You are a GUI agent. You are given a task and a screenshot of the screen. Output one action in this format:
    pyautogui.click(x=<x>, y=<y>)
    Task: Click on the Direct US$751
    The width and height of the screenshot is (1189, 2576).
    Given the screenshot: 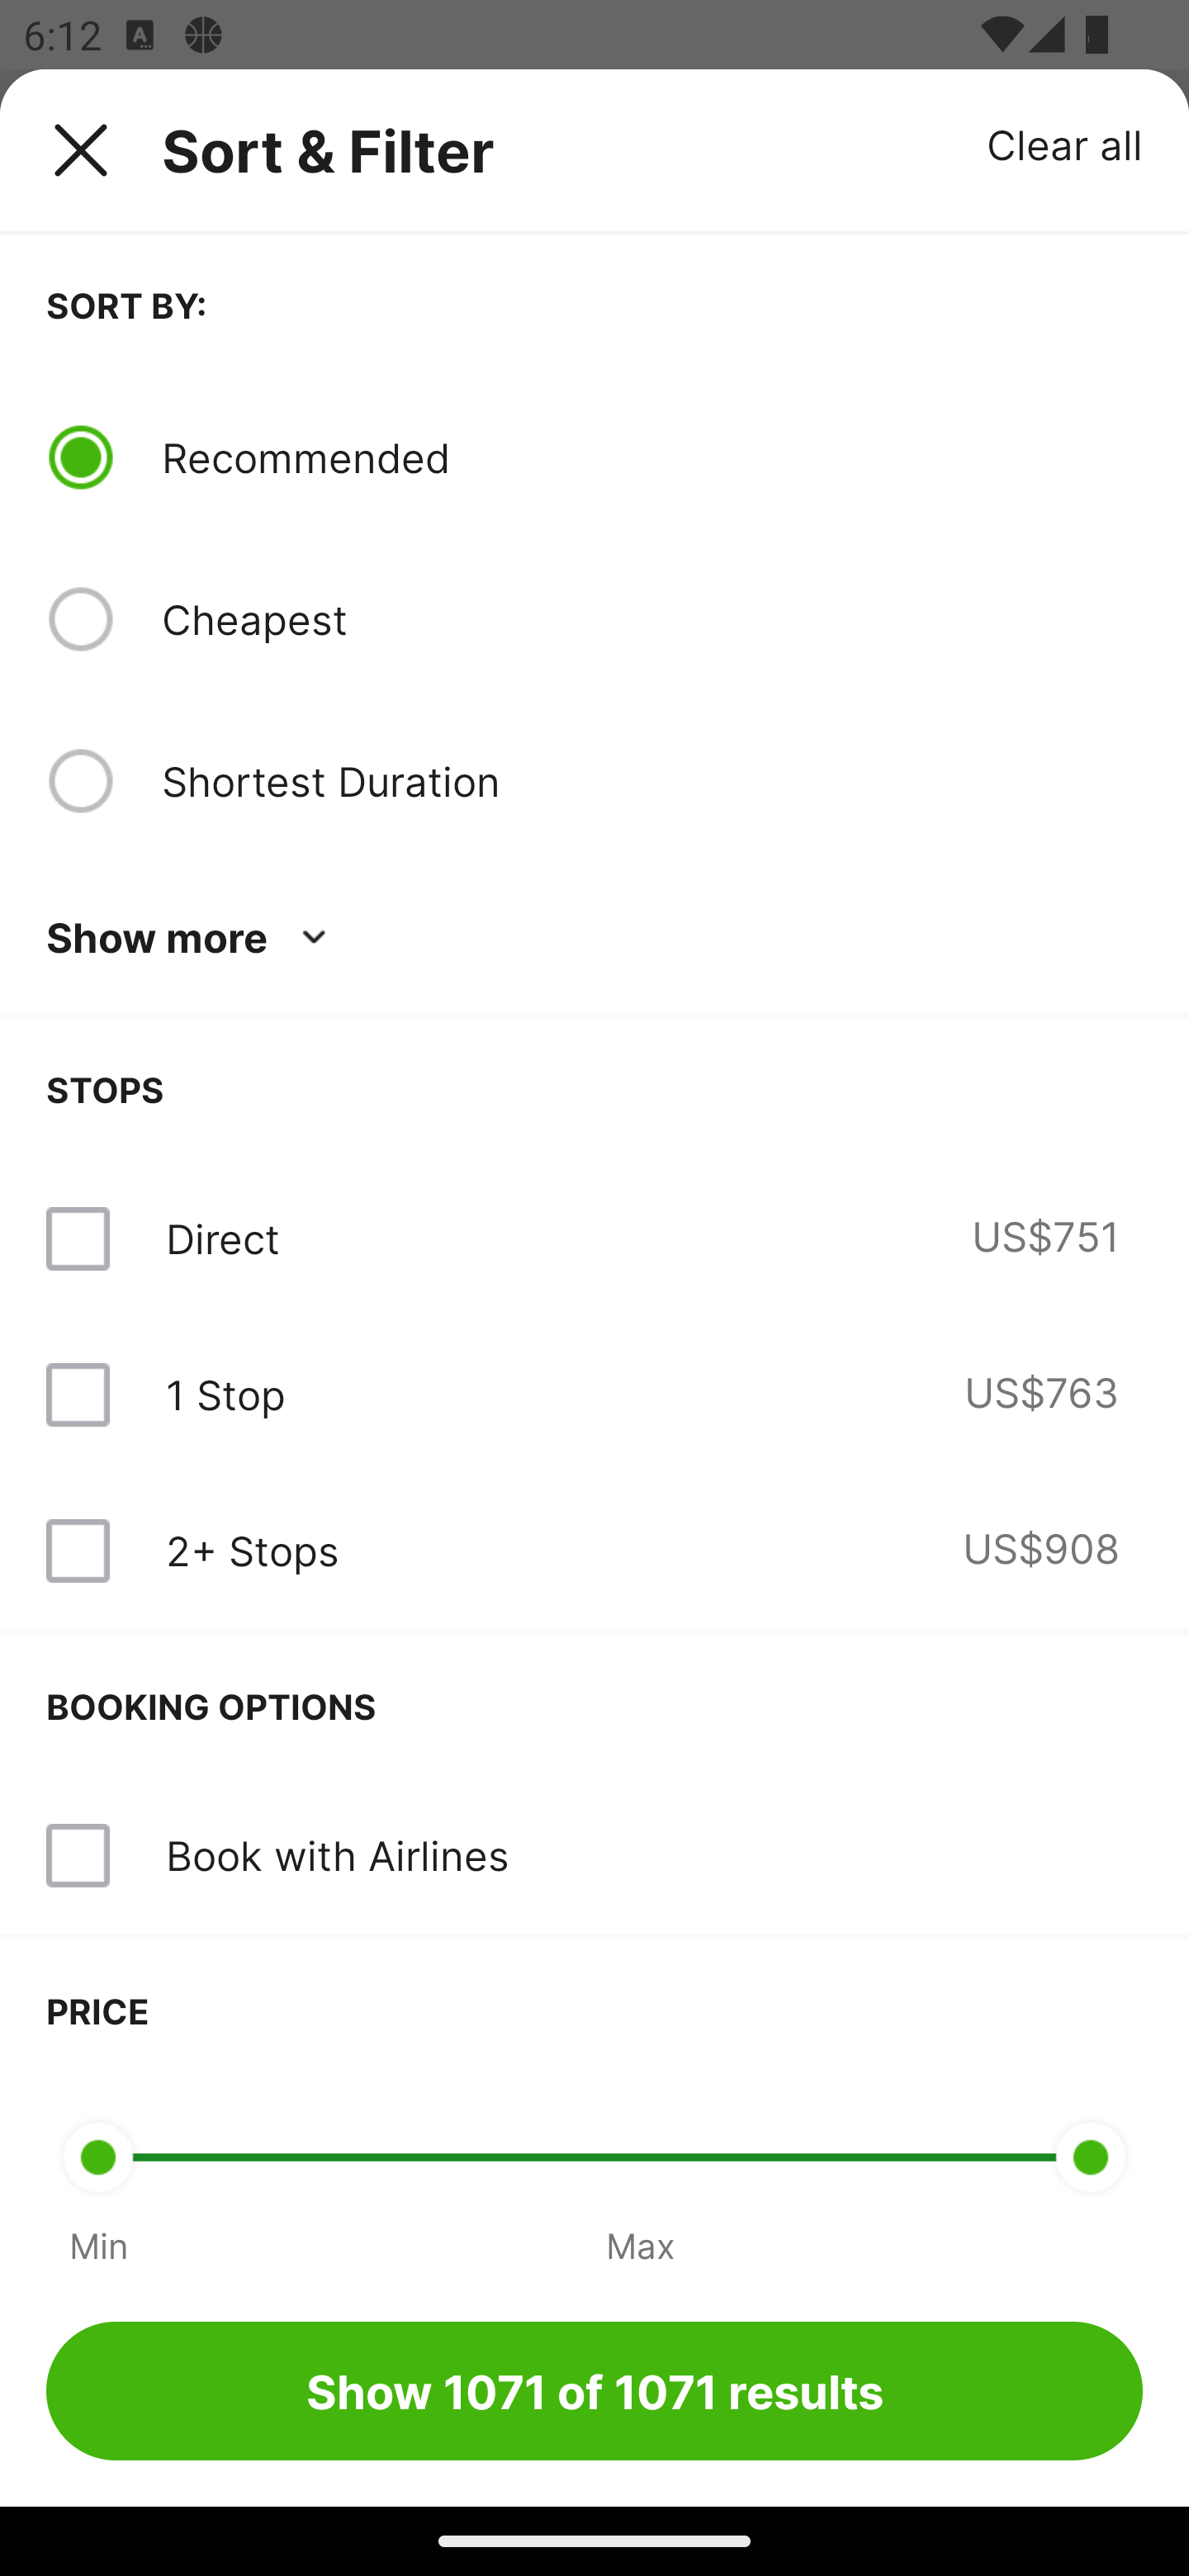 What is the action you would take?
    pyautogui.click(x=594, y=1238)
    